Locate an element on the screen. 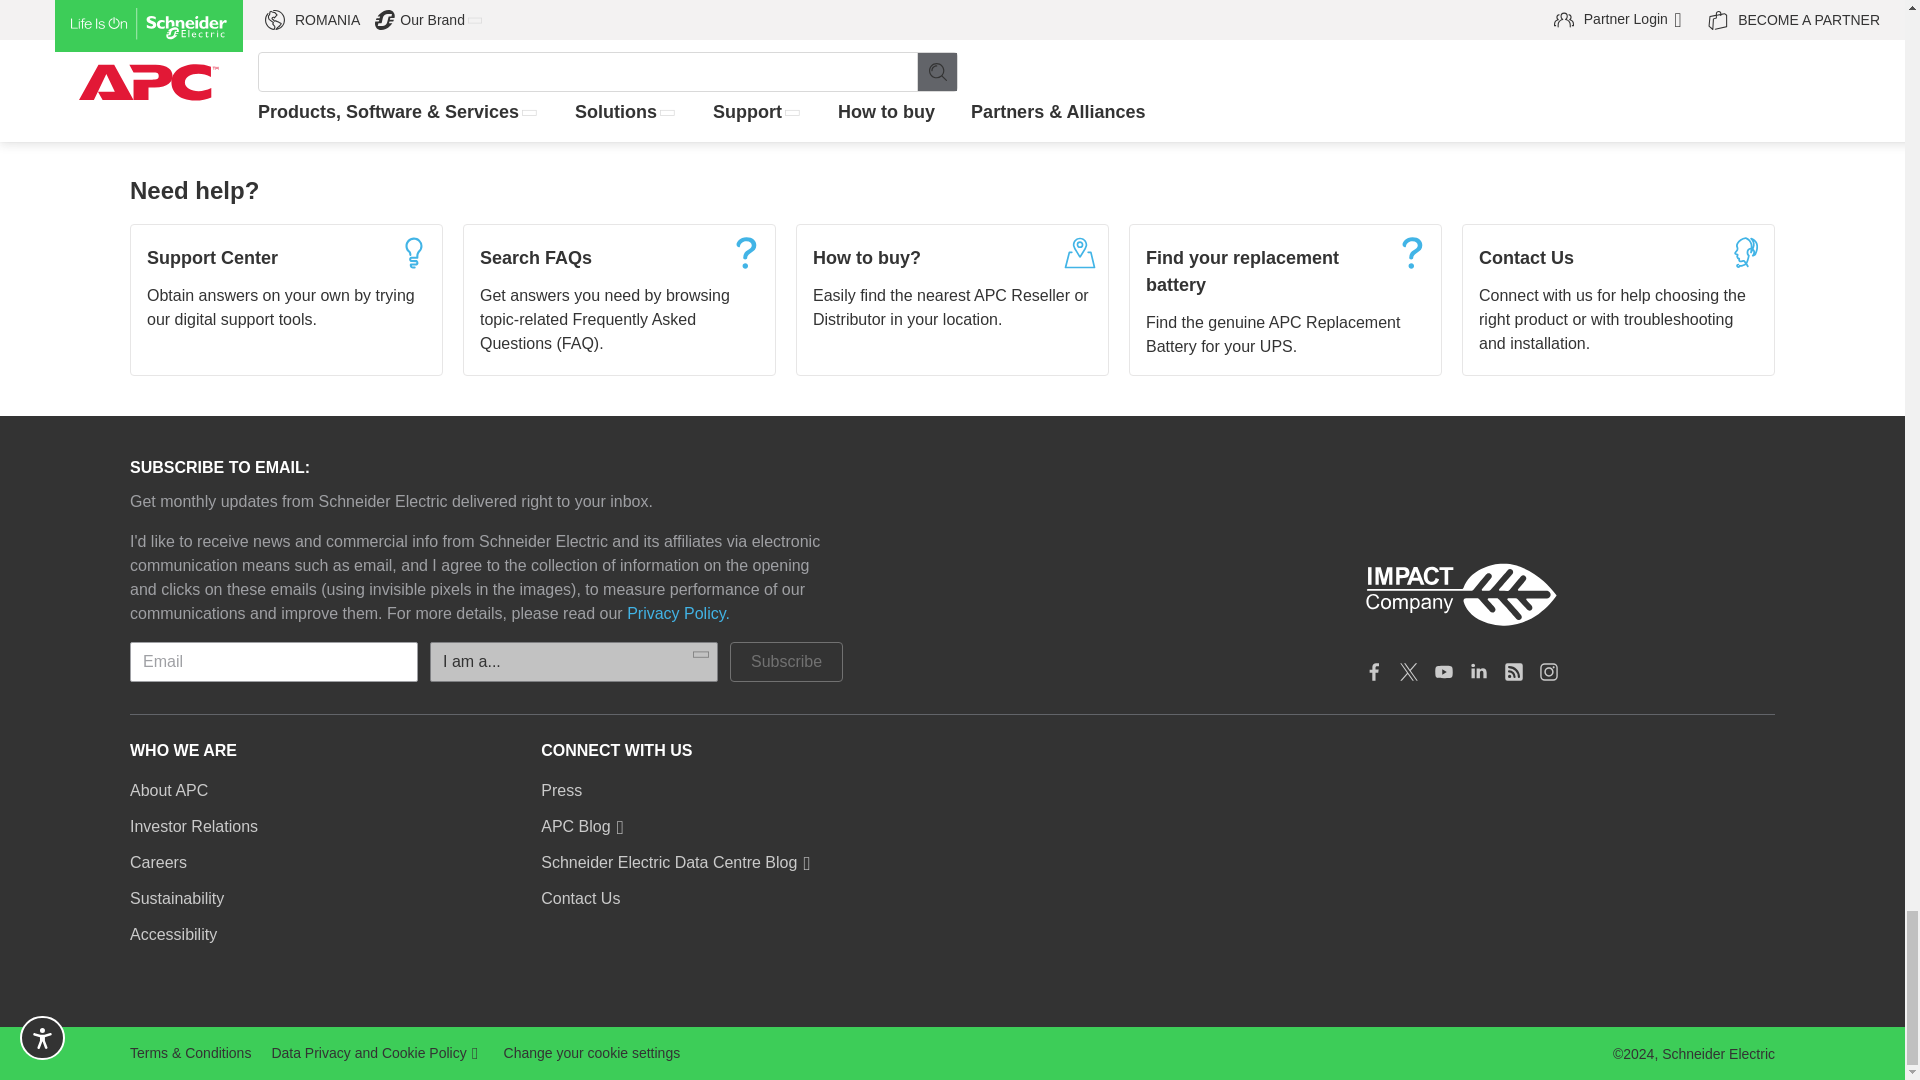 The height and width of the screenshot is (1080, 1920). Instagram is located at coordinates (1549, 672).